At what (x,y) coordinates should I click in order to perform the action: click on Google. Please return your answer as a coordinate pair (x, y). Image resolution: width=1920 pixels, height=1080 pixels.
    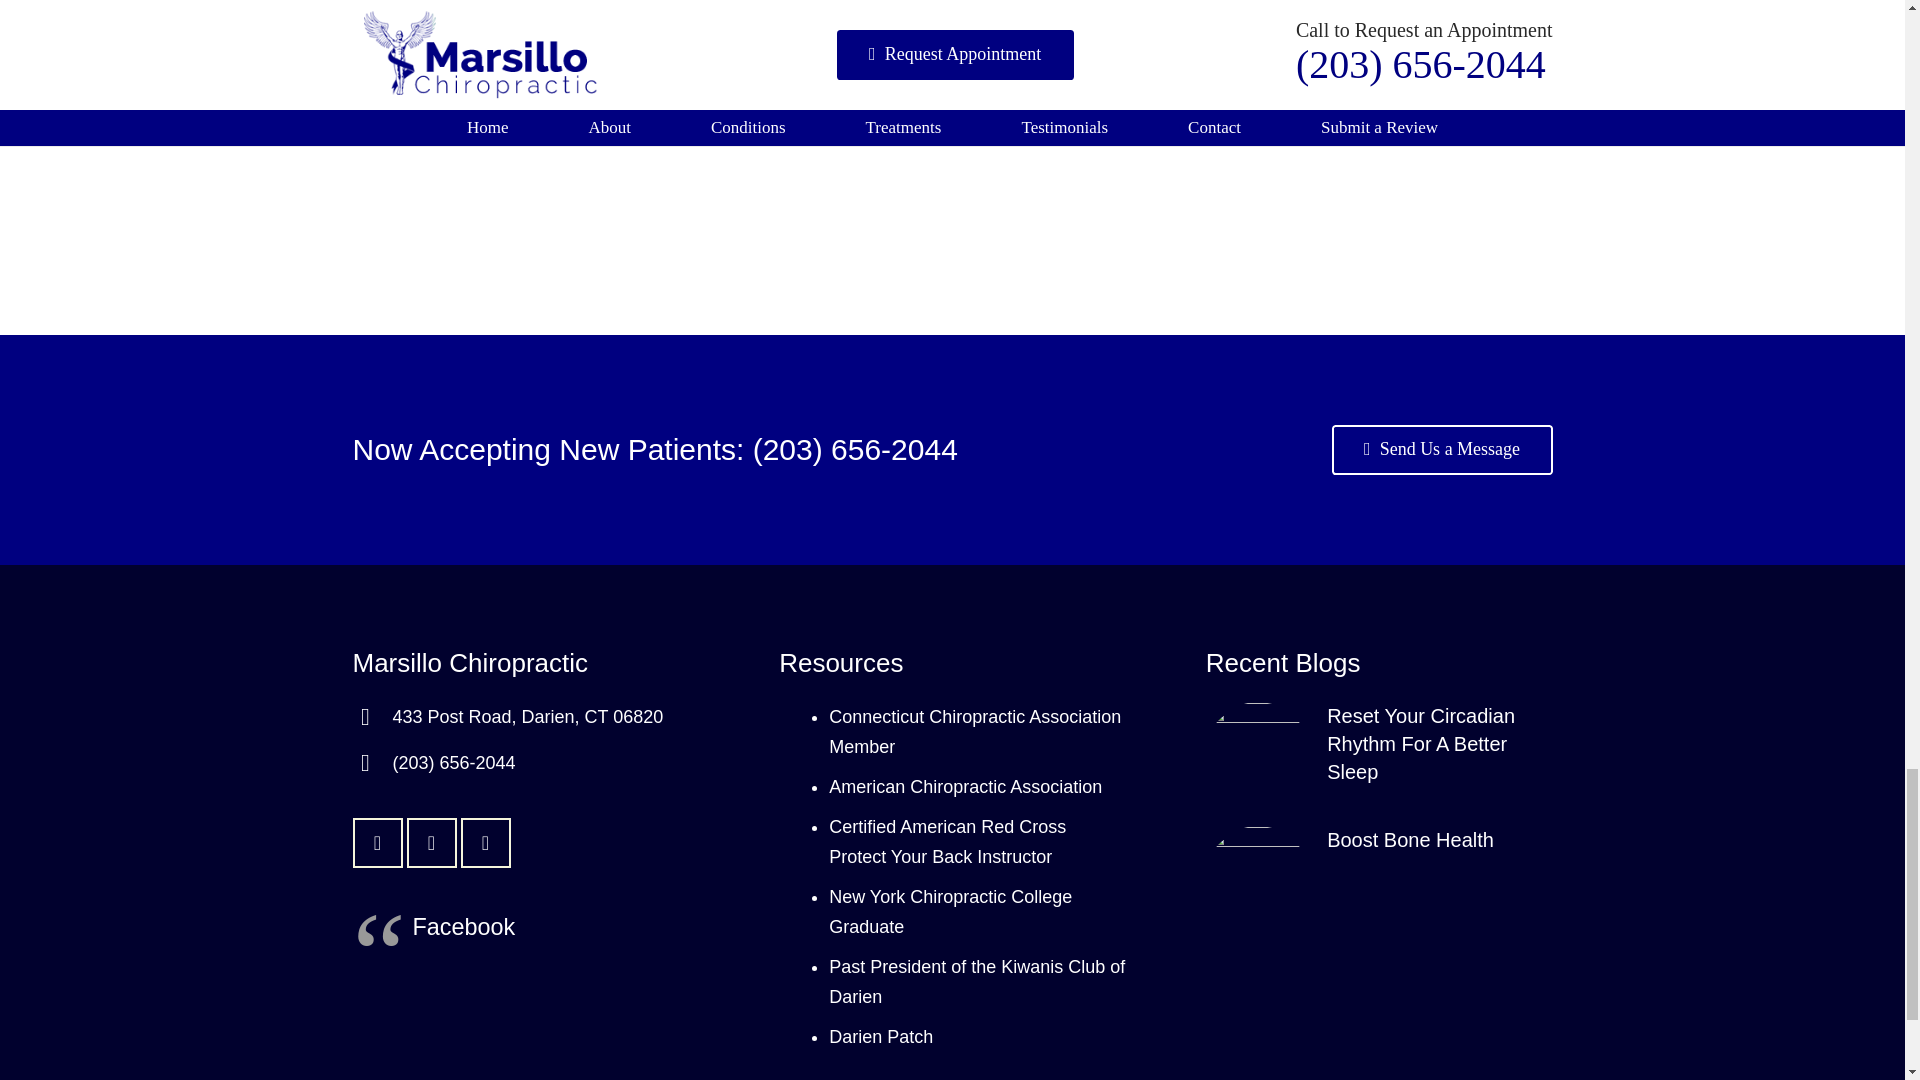
    Looking at the image, I should click on (485, 842).